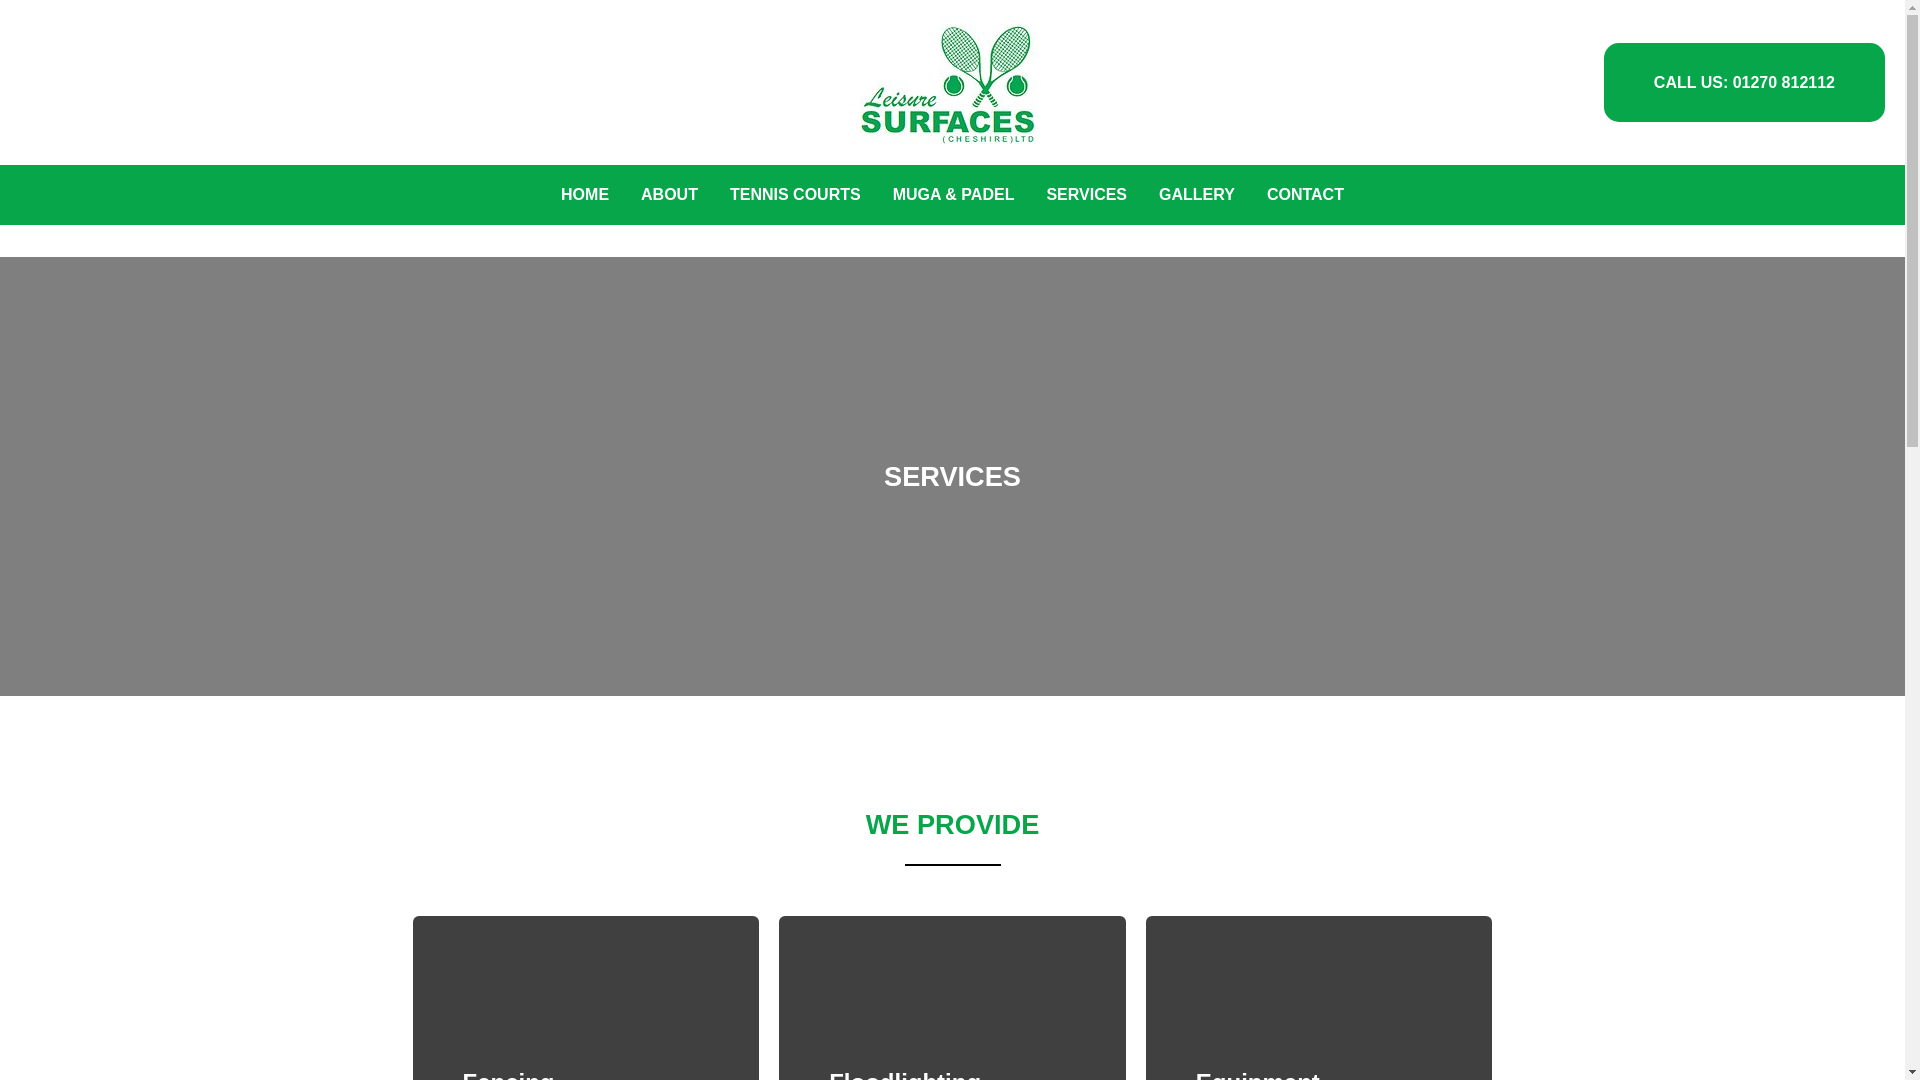  I want to click on ABOUT, so click(670, 194).